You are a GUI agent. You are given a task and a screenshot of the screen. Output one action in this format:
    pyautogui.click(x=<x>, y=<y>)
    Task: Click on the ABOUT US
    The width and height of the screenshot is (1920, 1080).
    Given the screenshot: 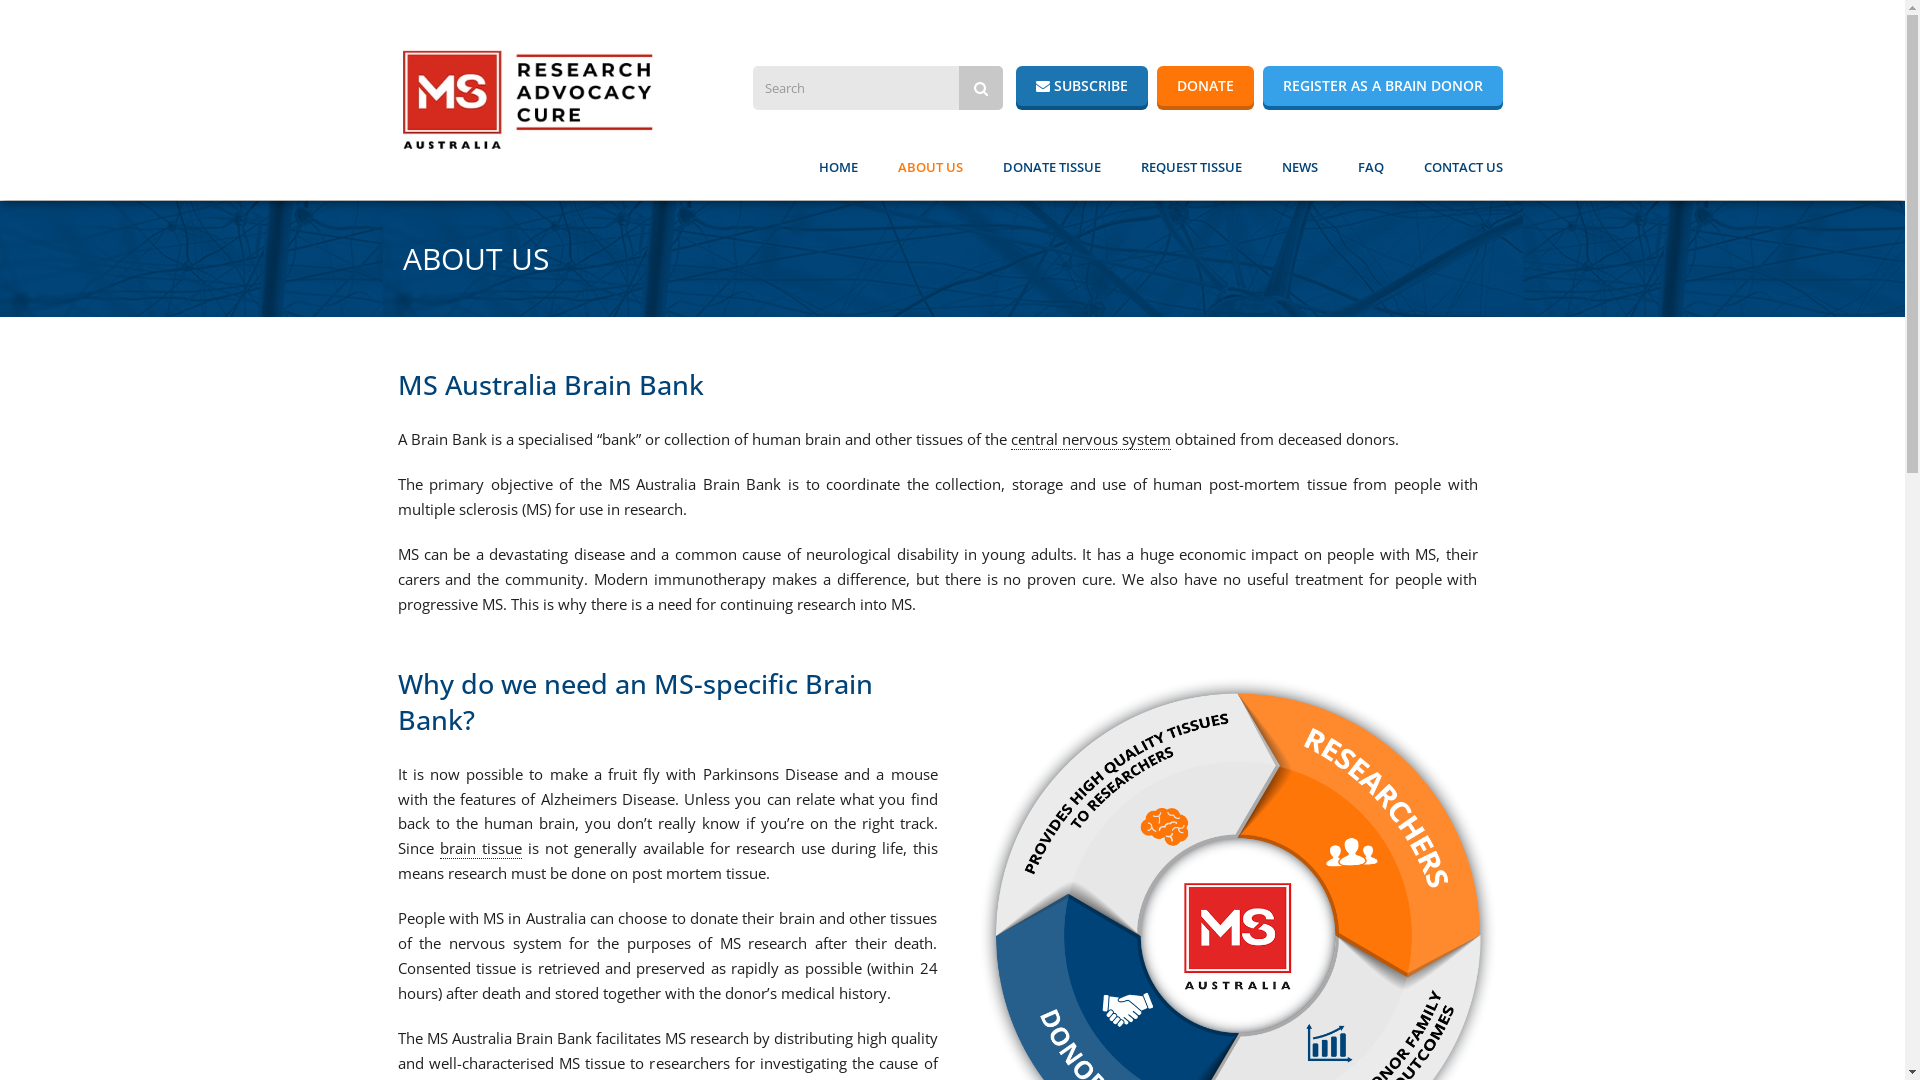 What is the action you would take?
    pyautogui.click(x=930, y=165)
    